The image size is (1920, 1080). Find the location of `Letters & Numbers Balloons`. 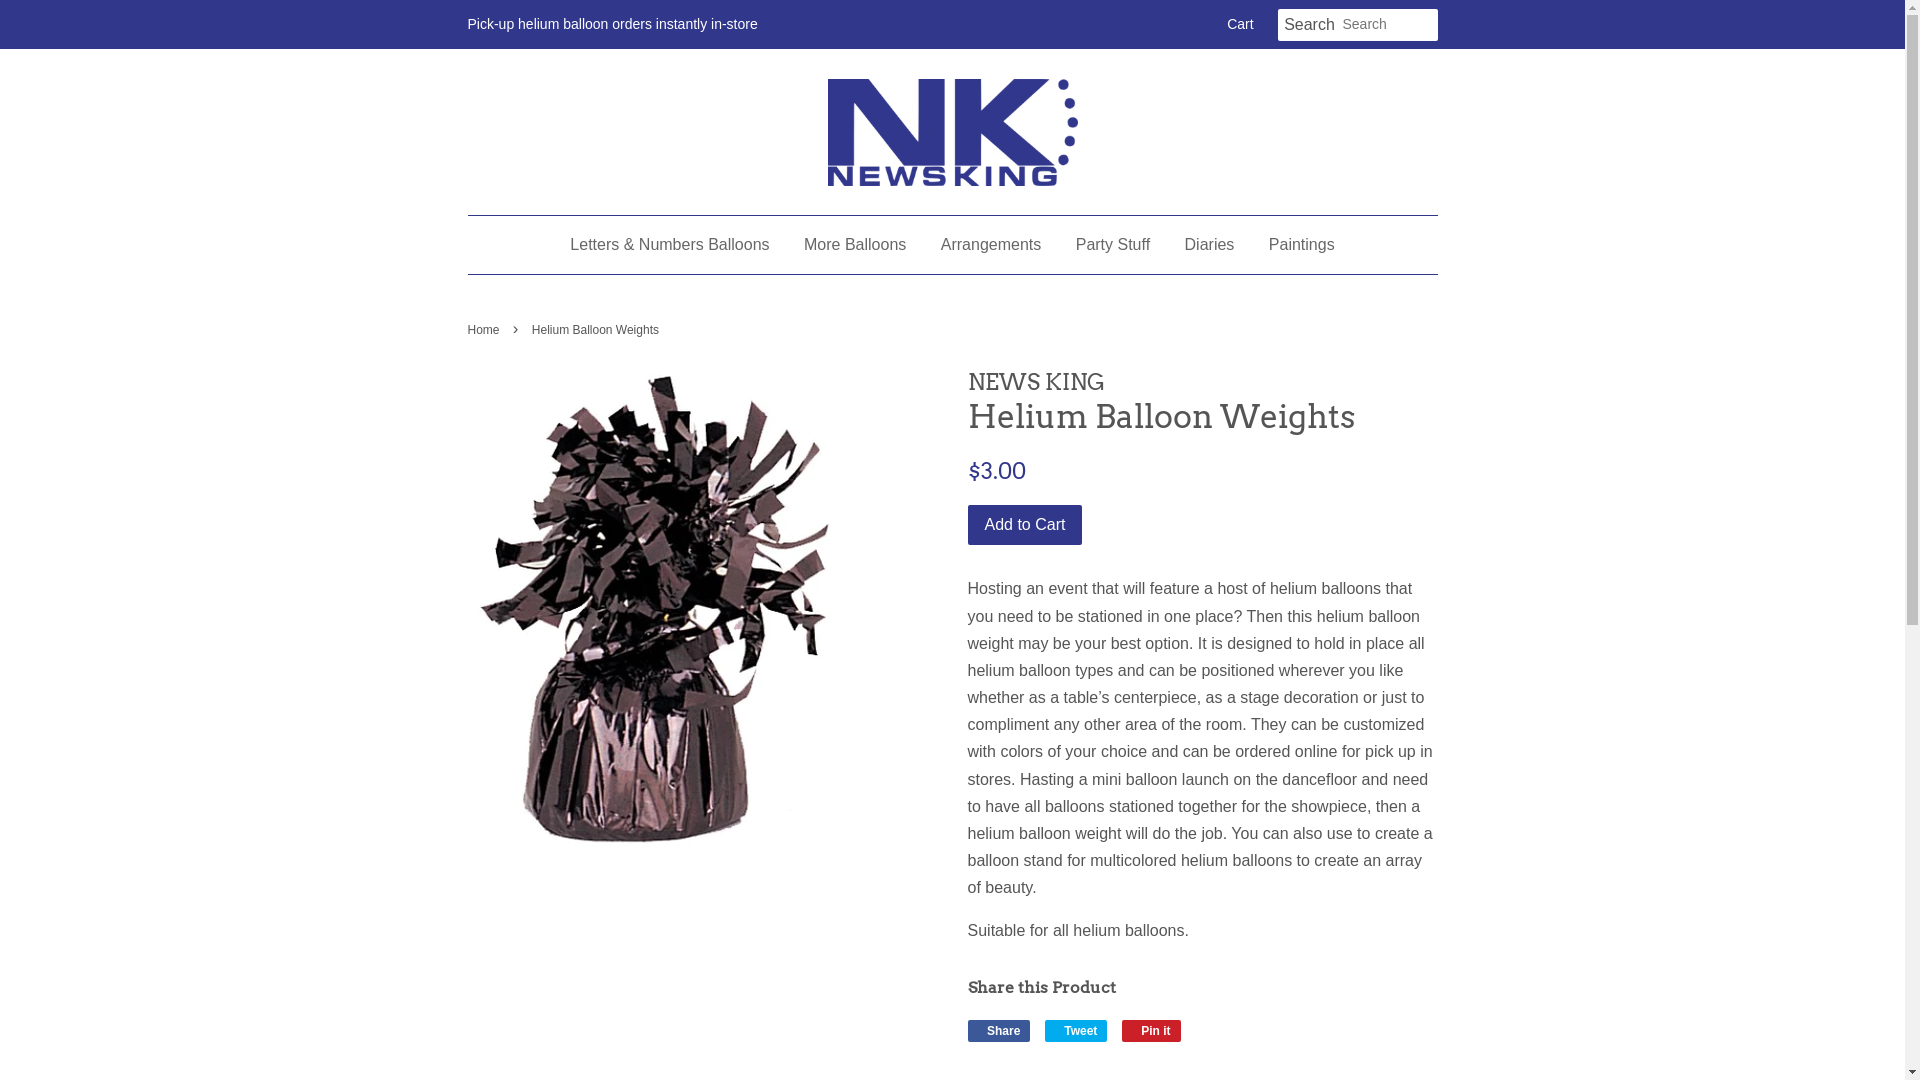

Letters & Numbers Balloons is located at coordinates (677, 244).